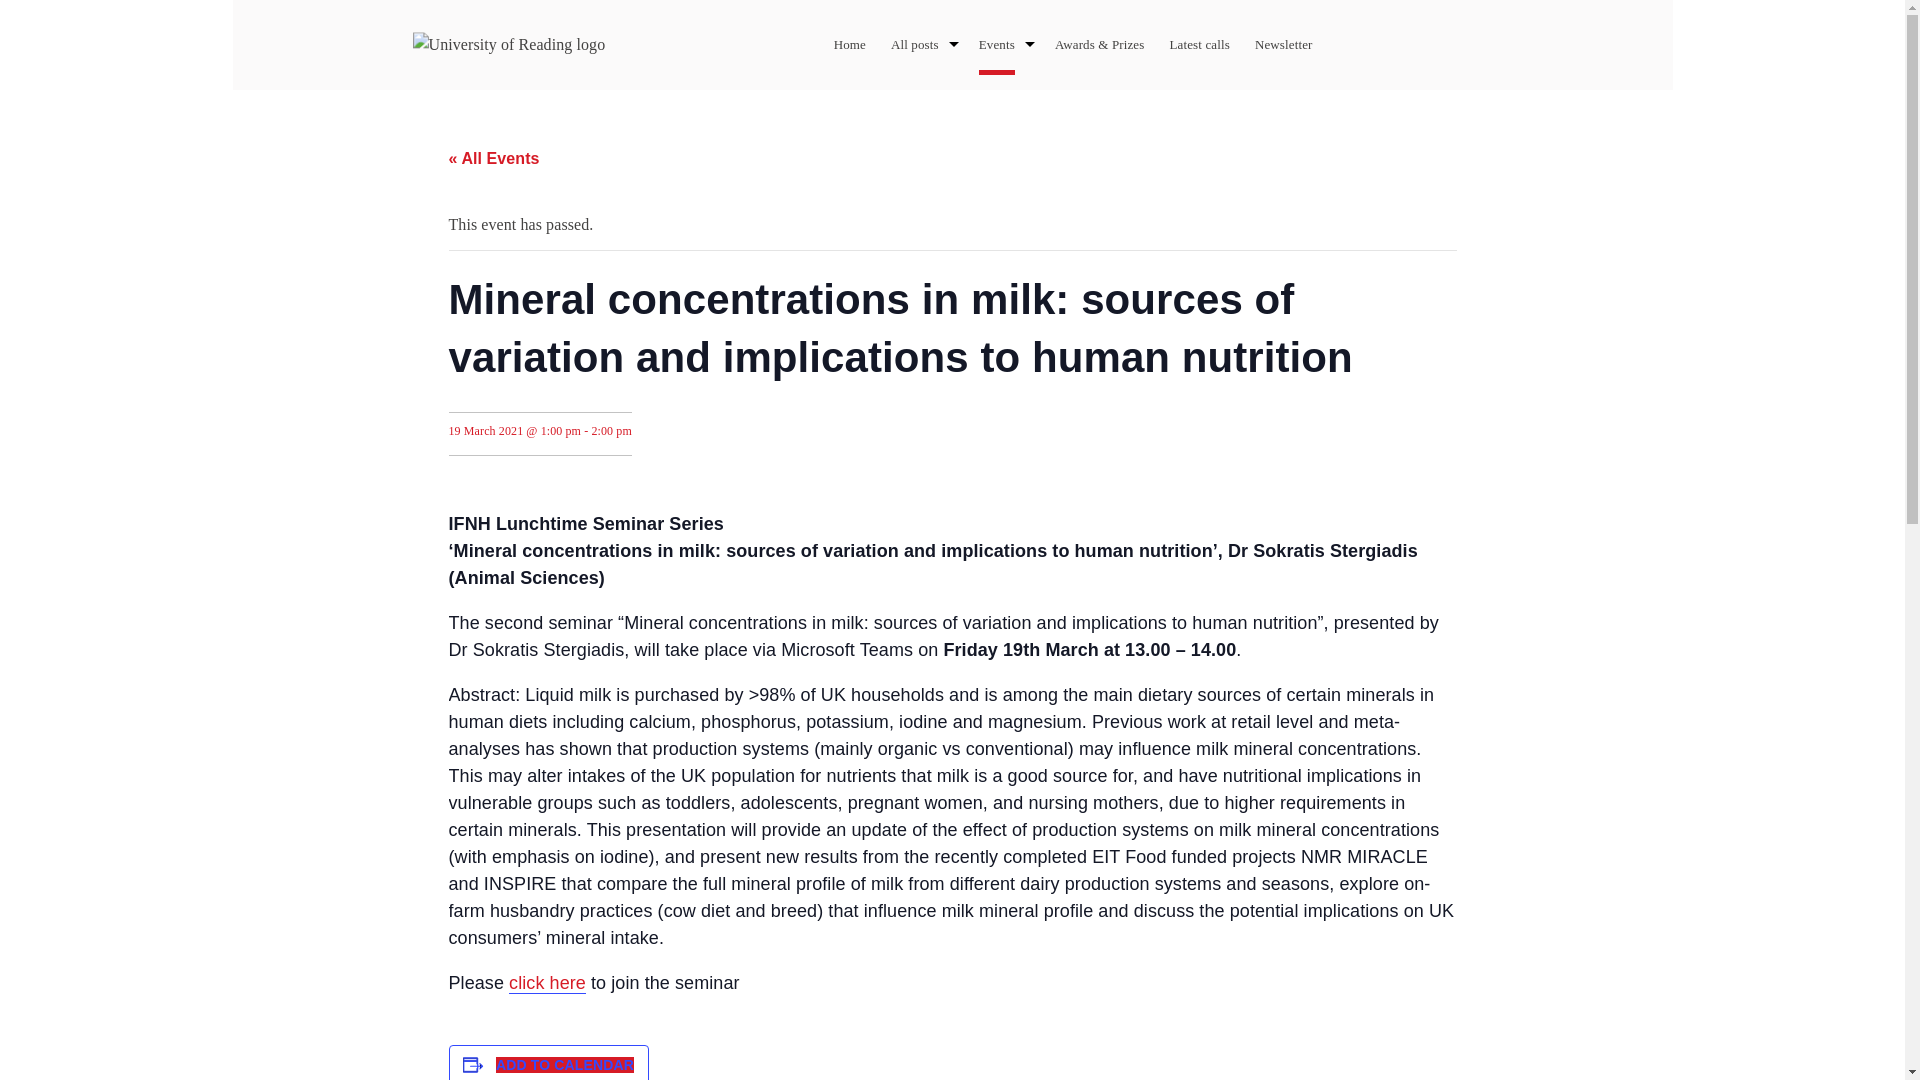 This screenshot has height=1080, width=1920. I want to click on Latest calls, so click(1198, 44).